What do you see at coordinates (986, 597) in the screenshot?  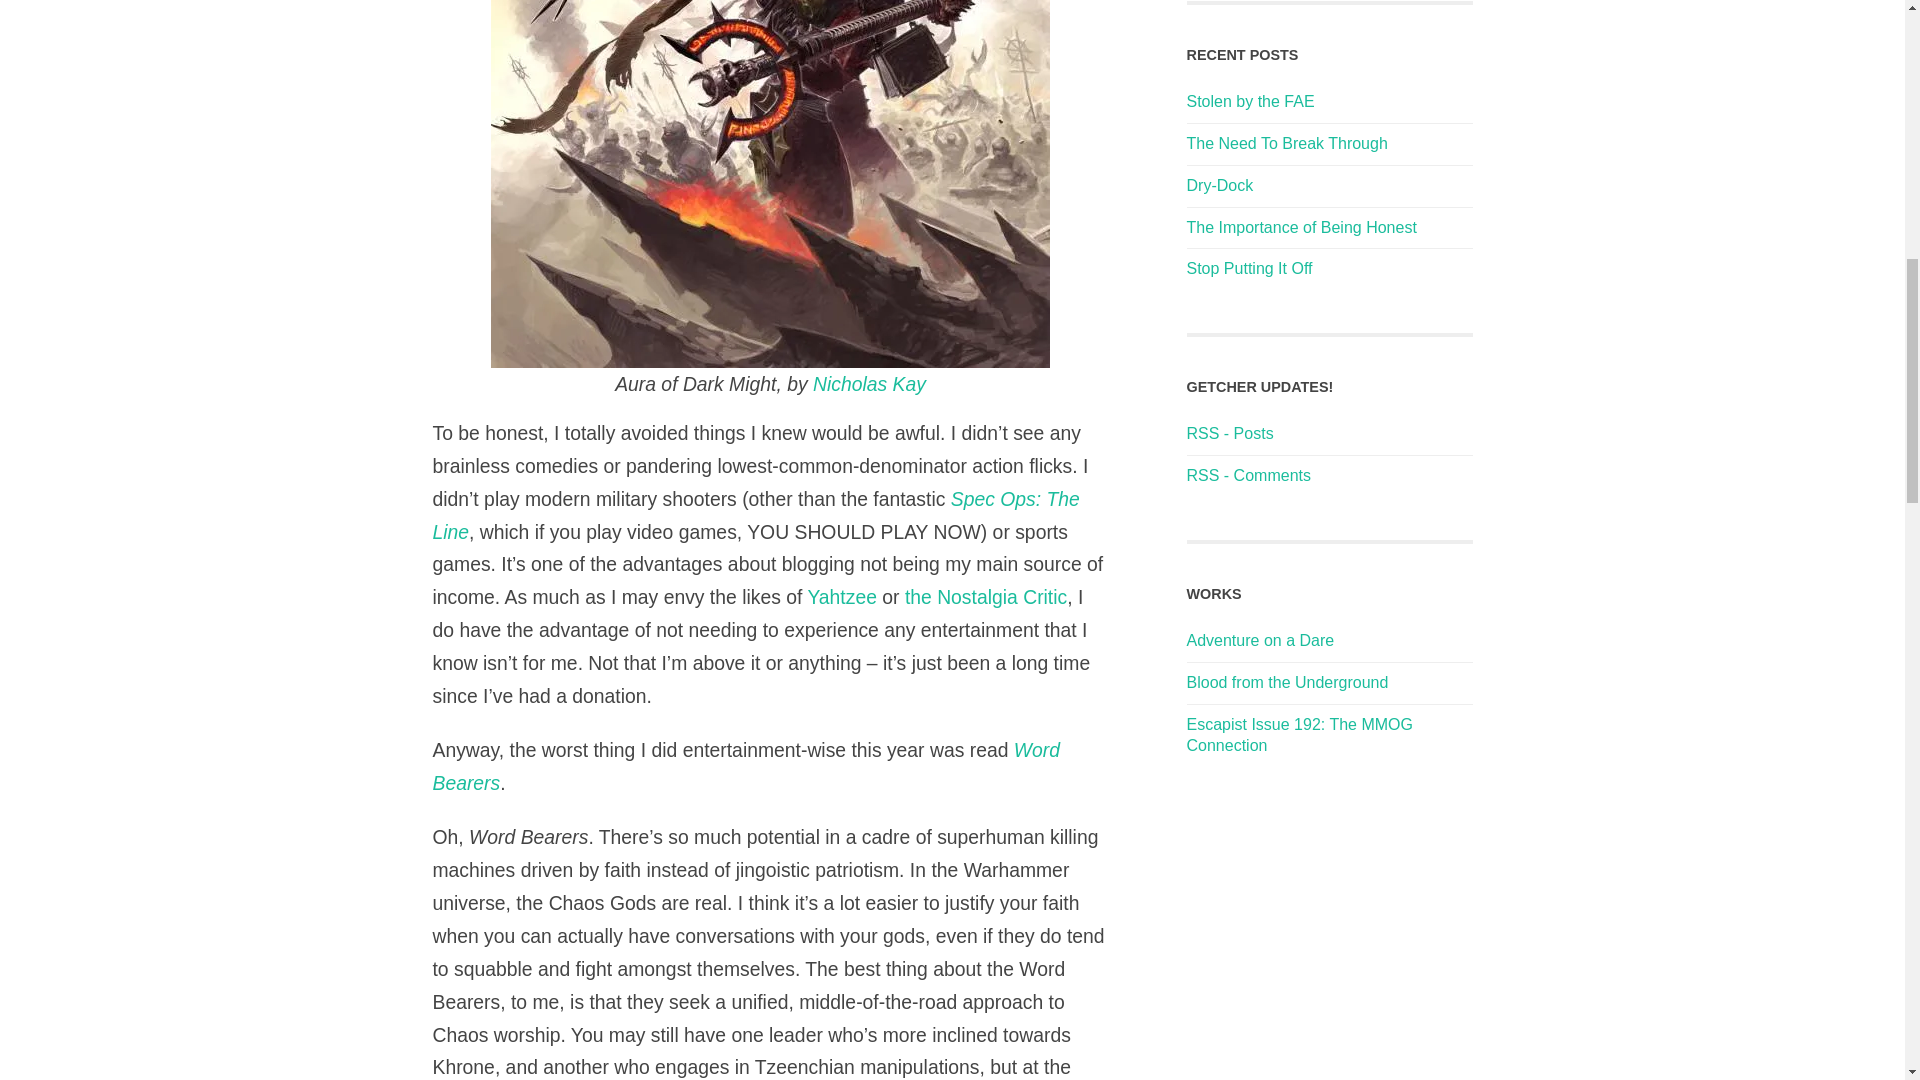 I see `the Nostalgia Critic` at bounding box center [986, 597].